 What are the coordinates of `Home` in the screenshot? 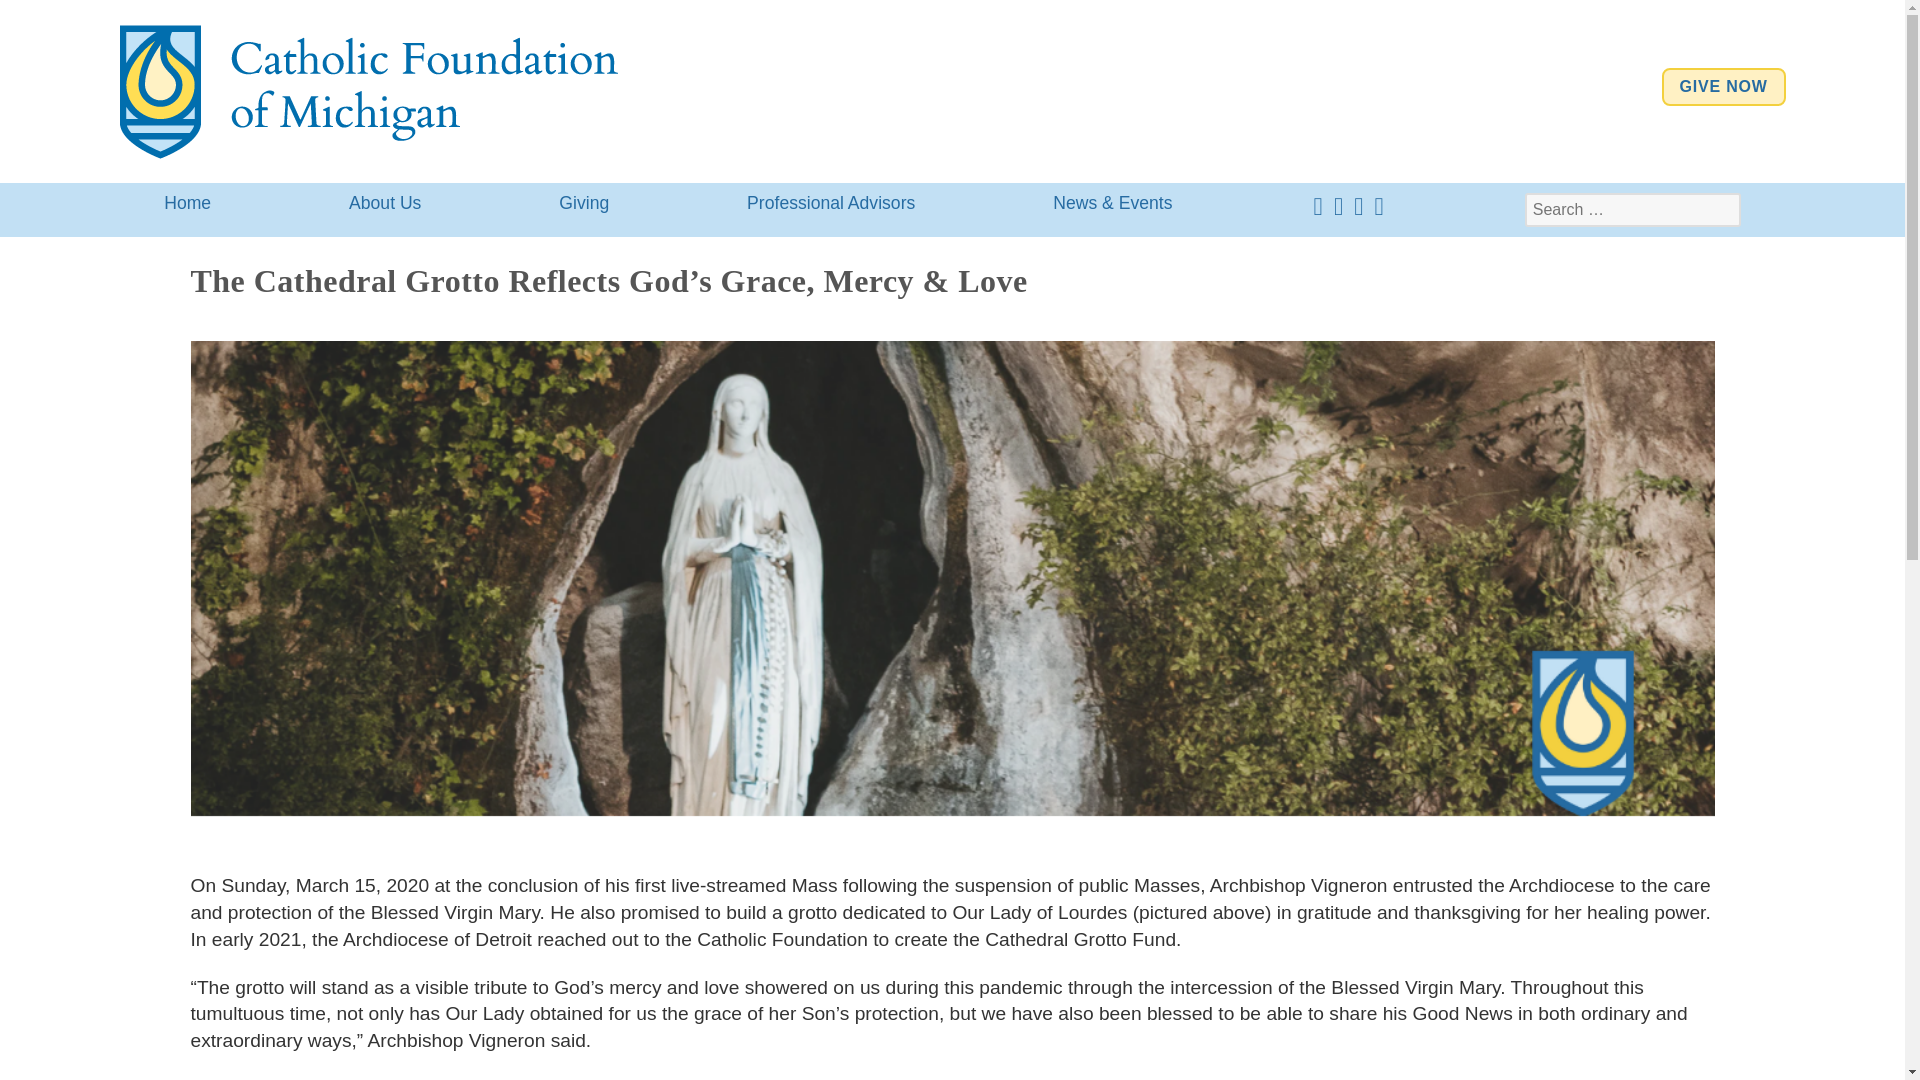 It's located at (188, 202).